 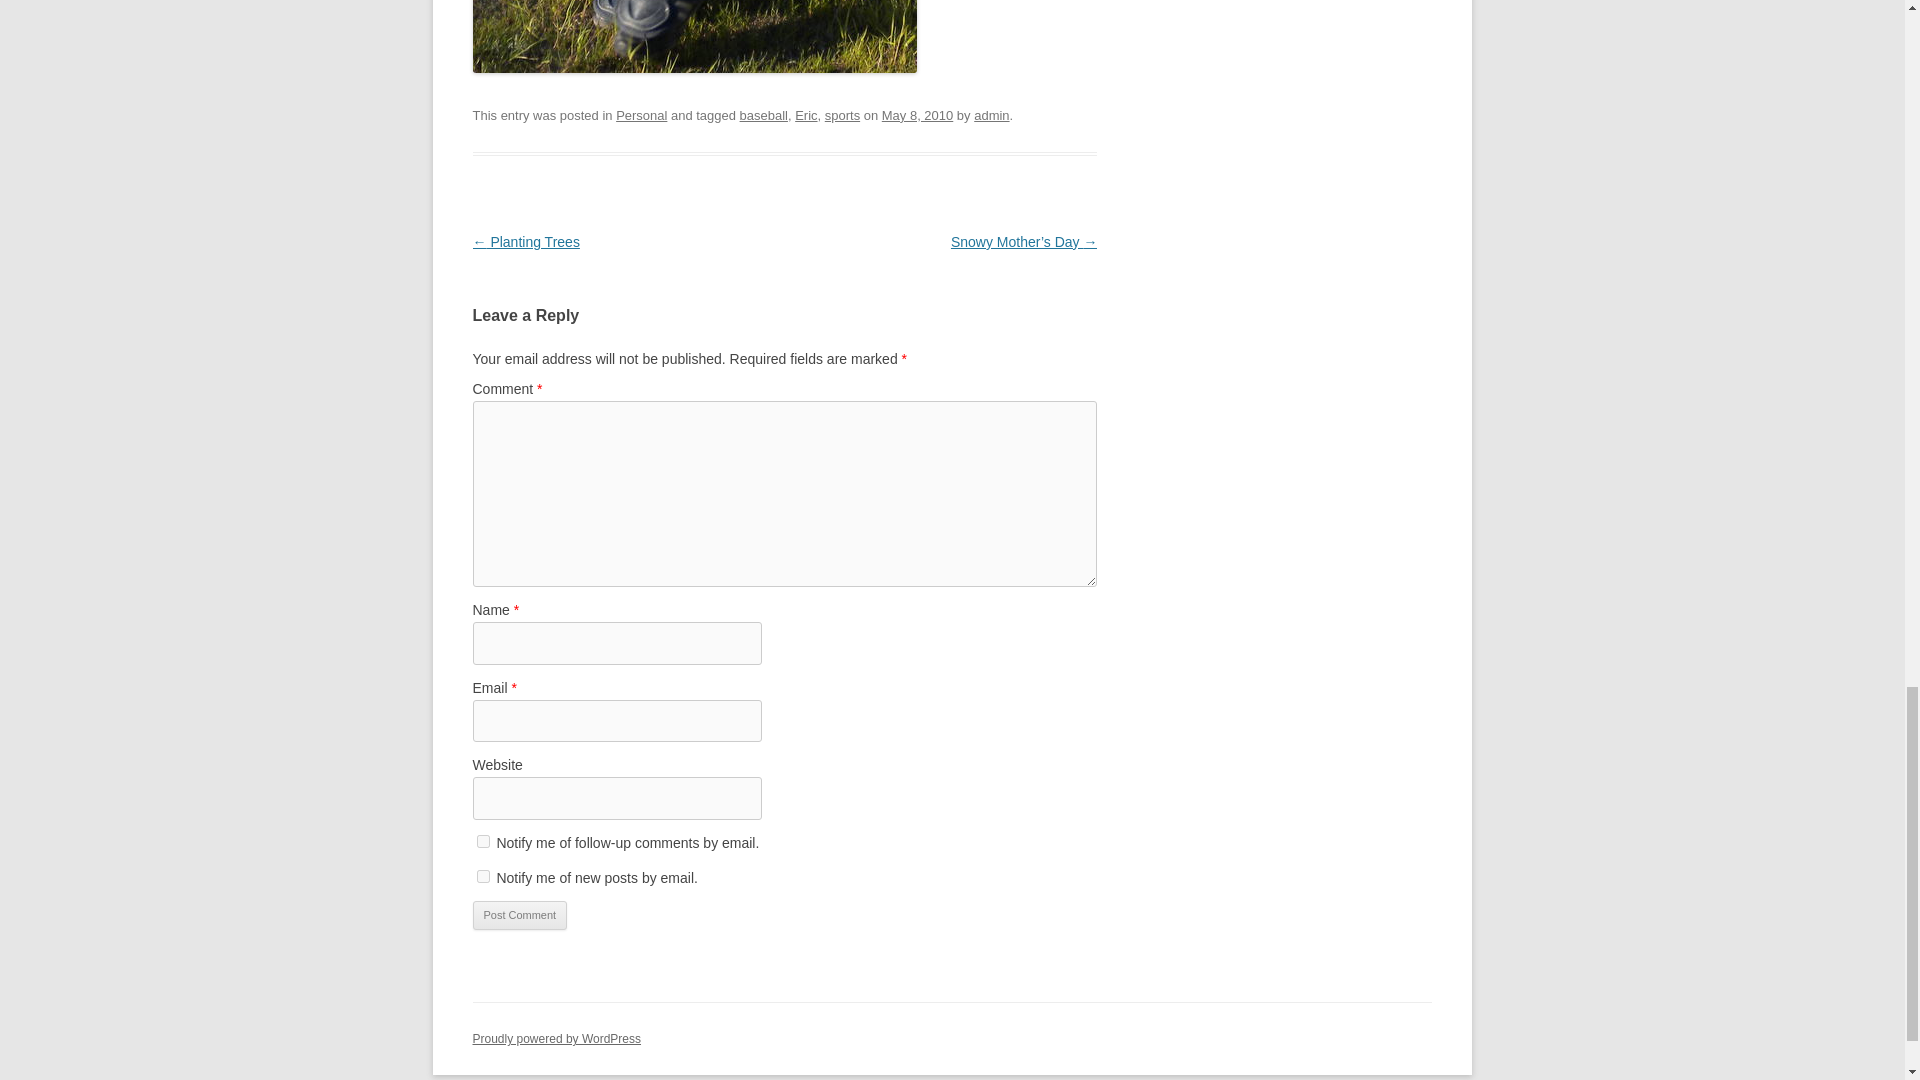 I want to click on DSCN1357, so click(x=694, y=36).